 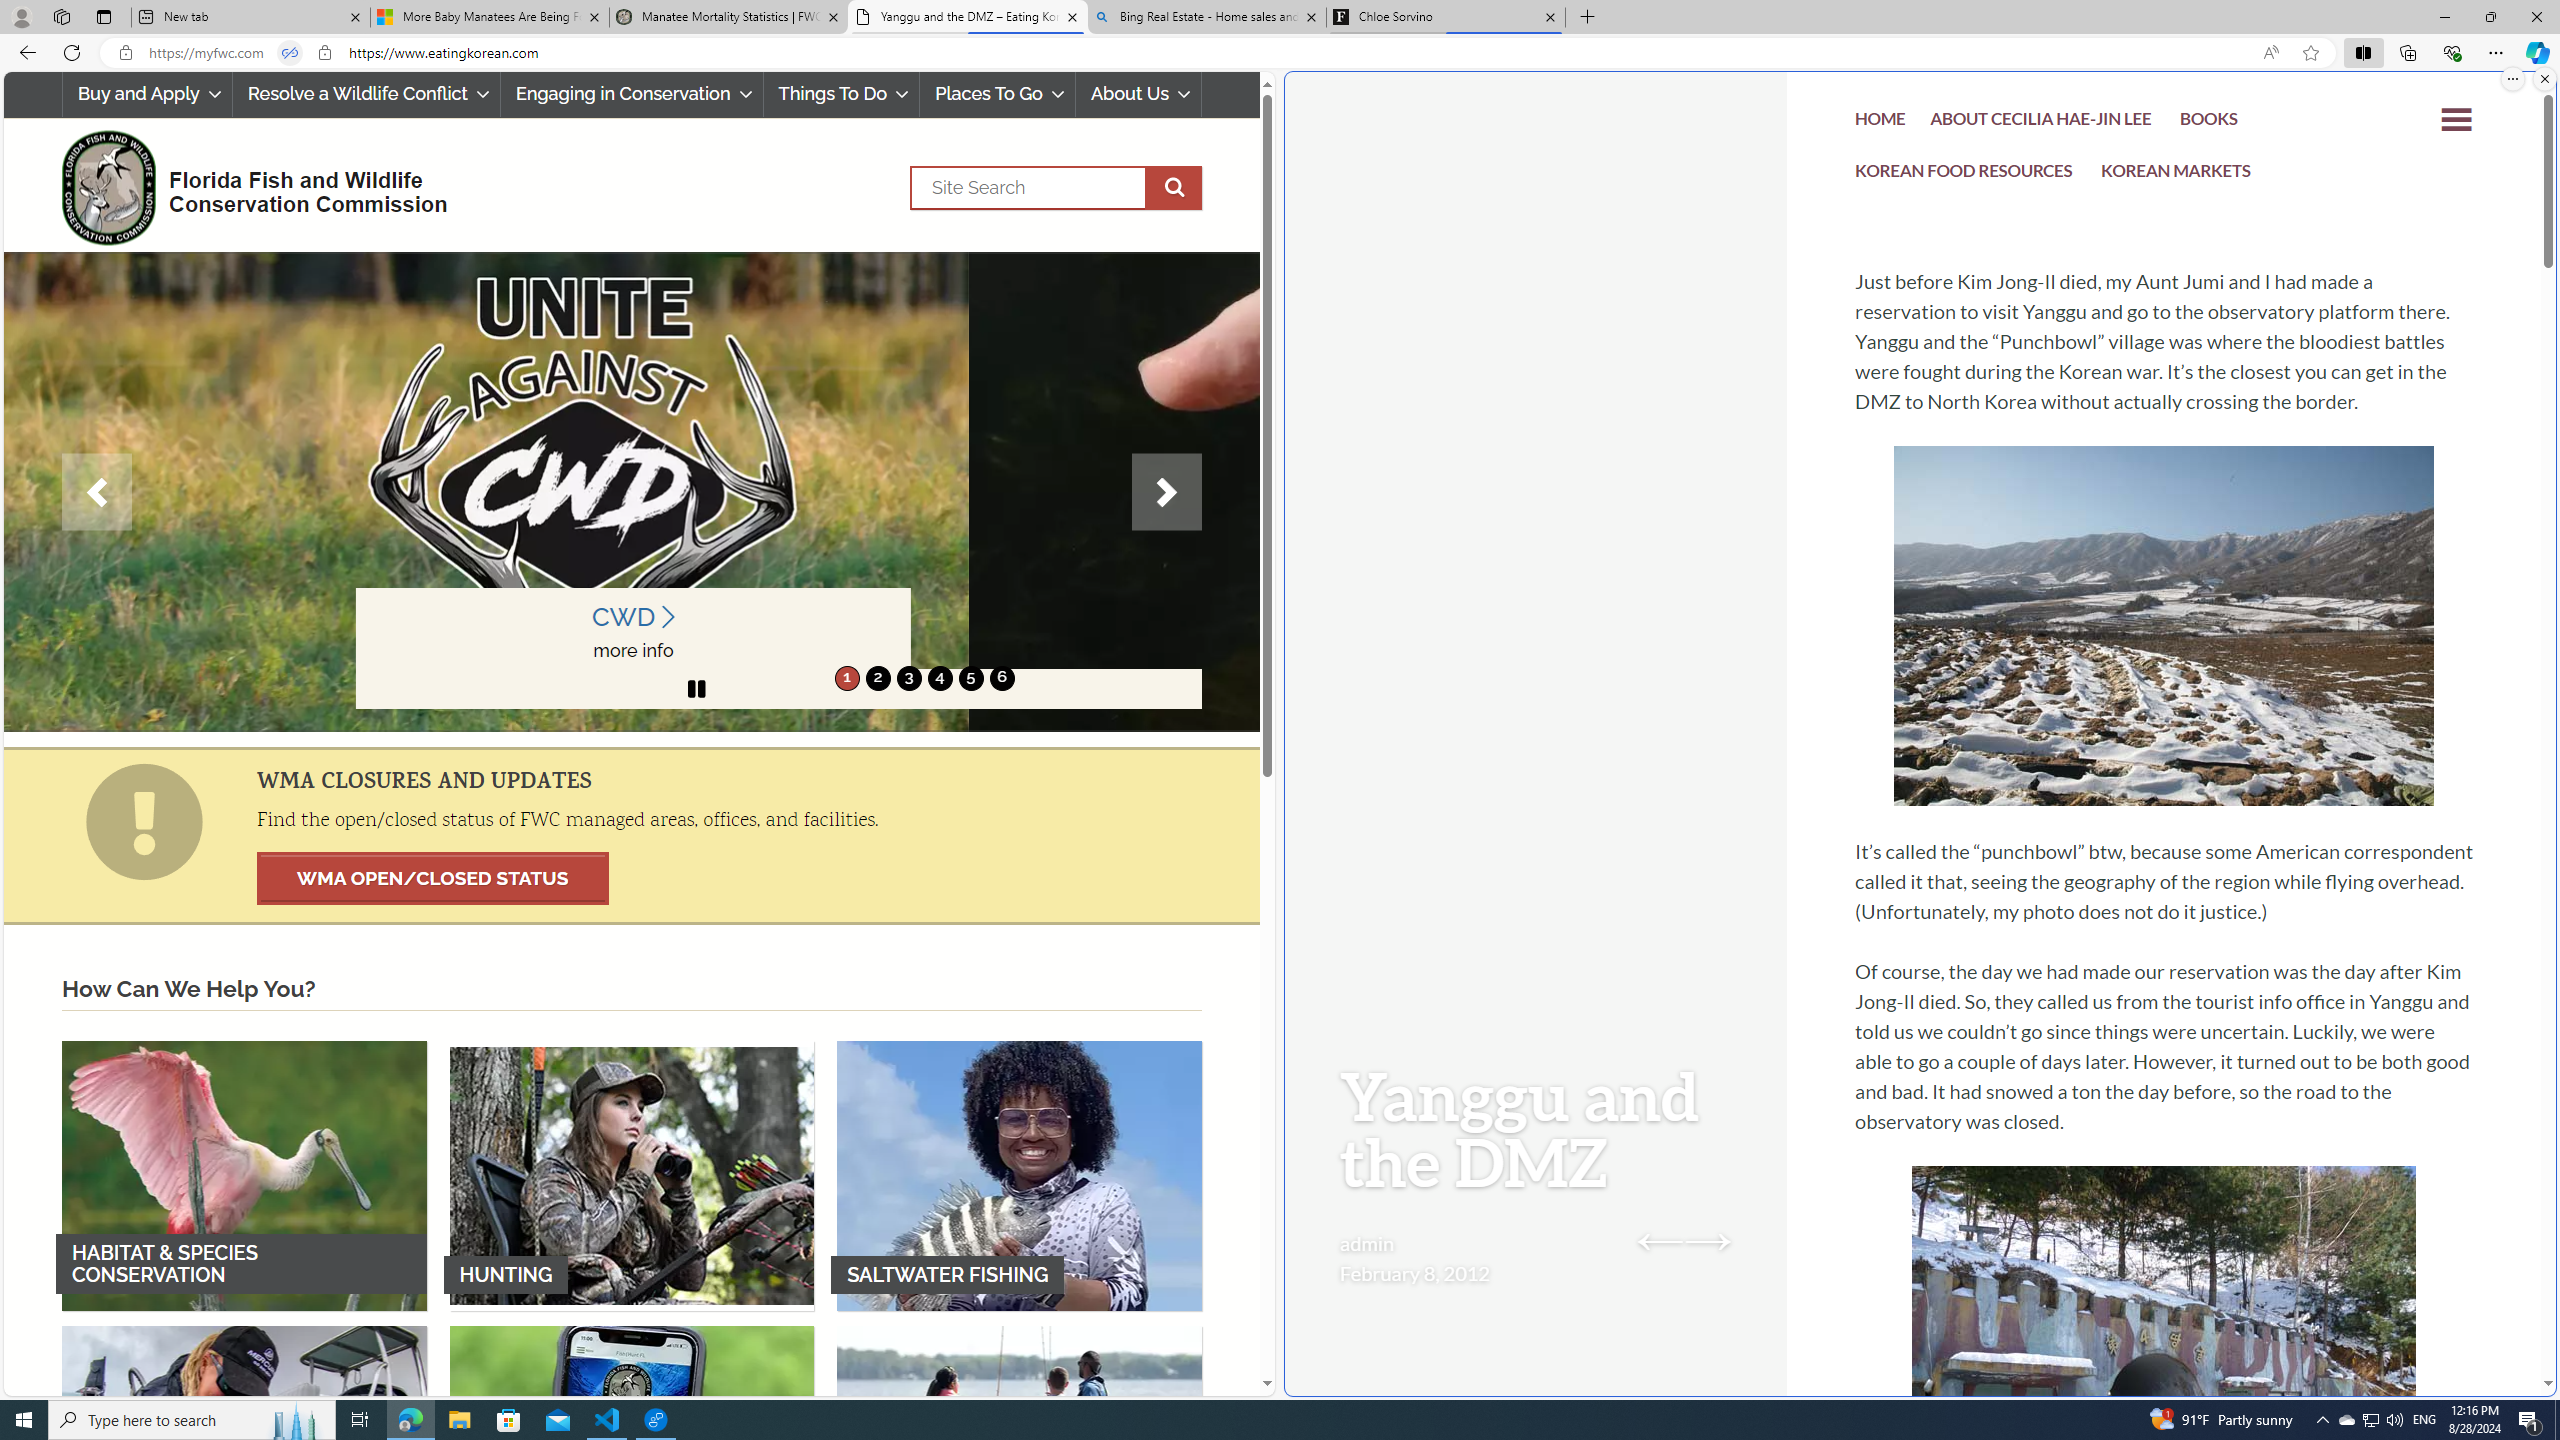 I want to click on Bing Real Estate - Home sales and rental listings, so click(x=1205, y=17).